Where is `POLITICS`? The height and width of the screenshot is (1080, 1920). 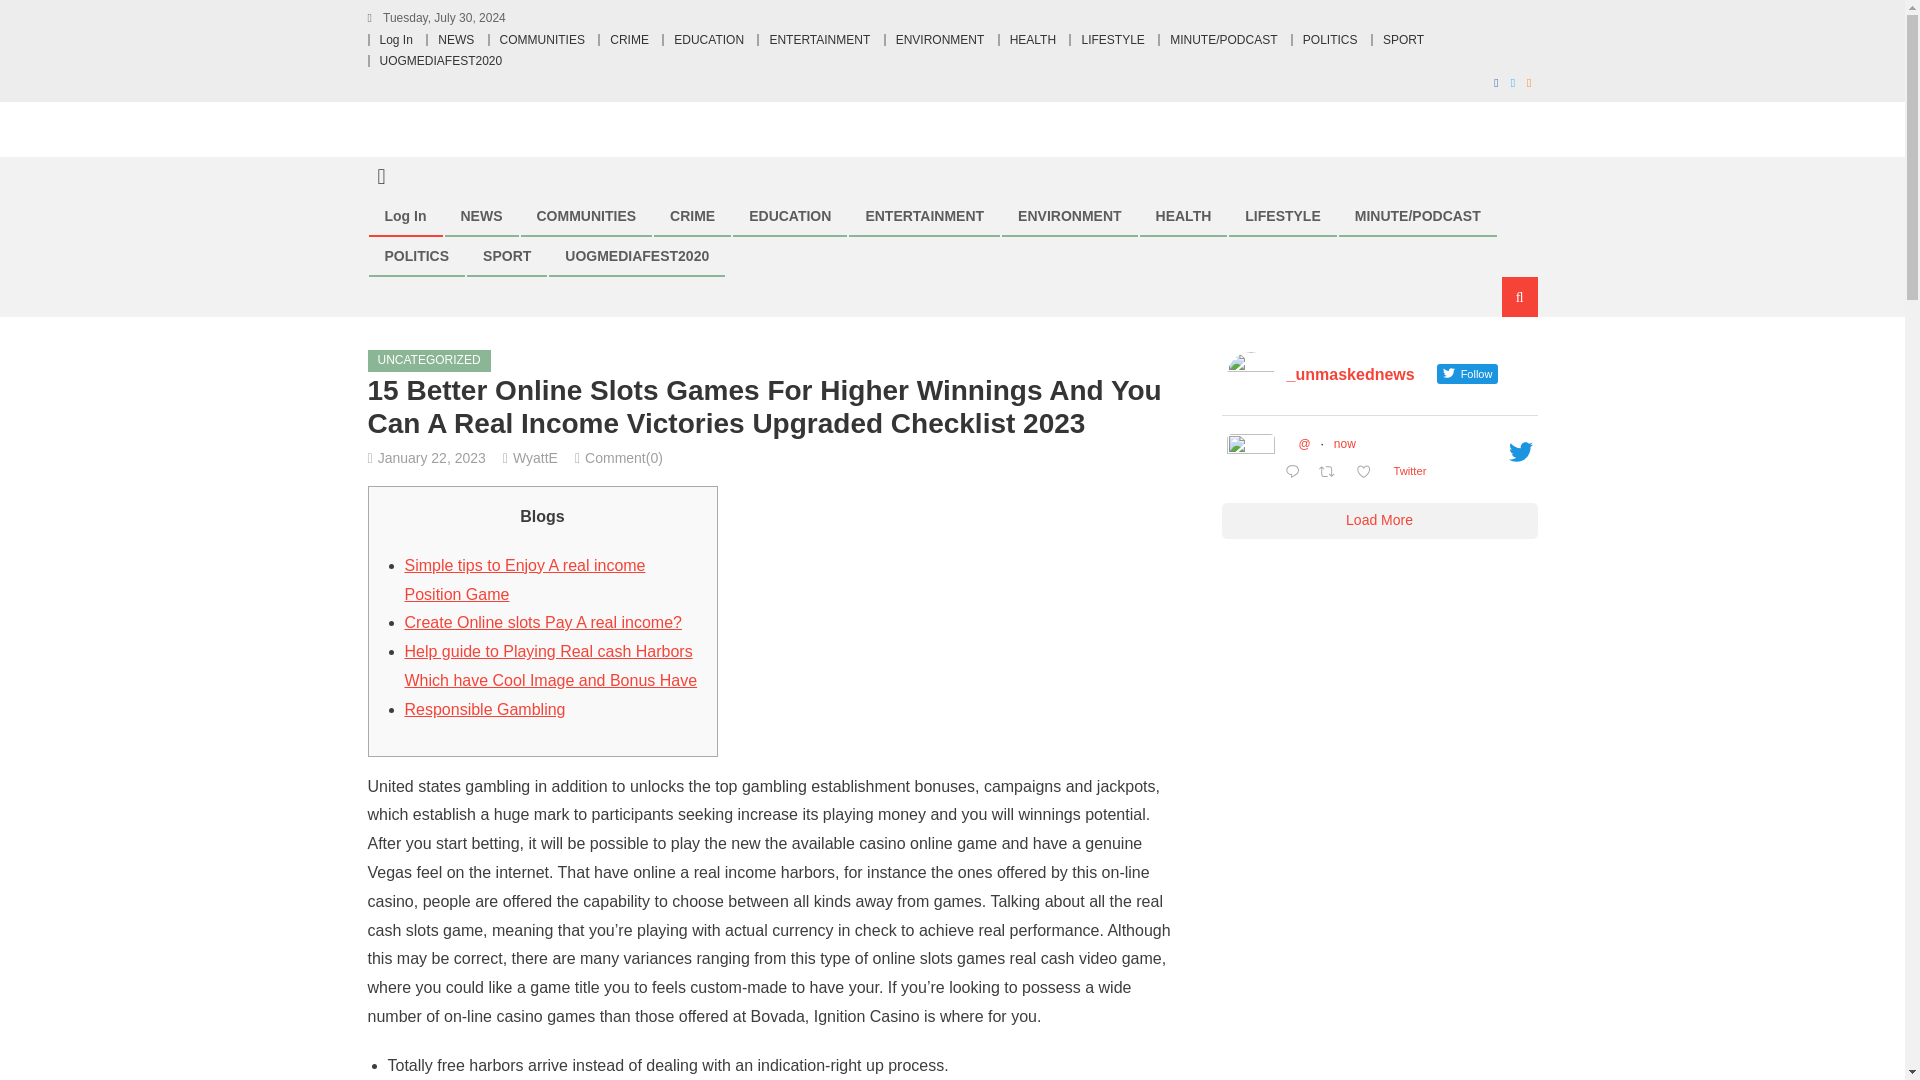
POLITICS is located at coordinates (1330, 40).